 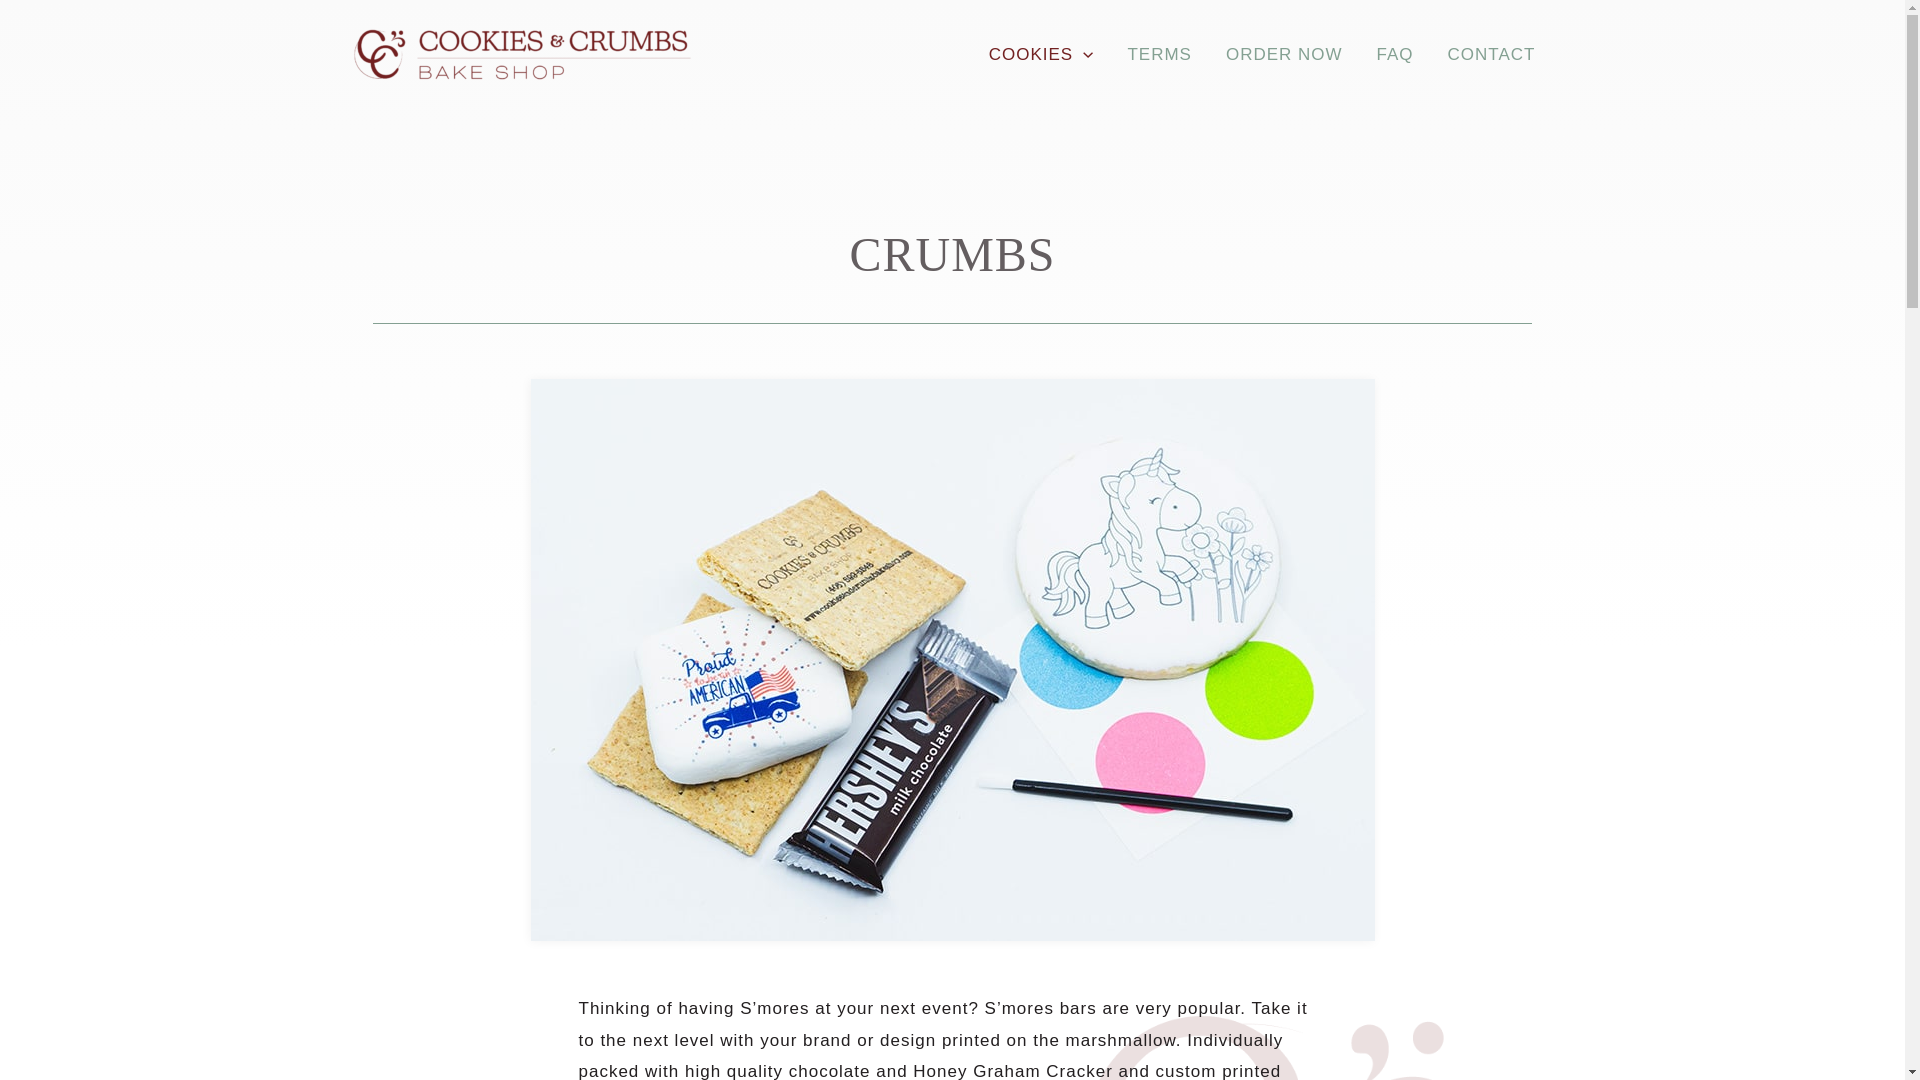 I want to click on TERMS, so click(x=1159, y=55).